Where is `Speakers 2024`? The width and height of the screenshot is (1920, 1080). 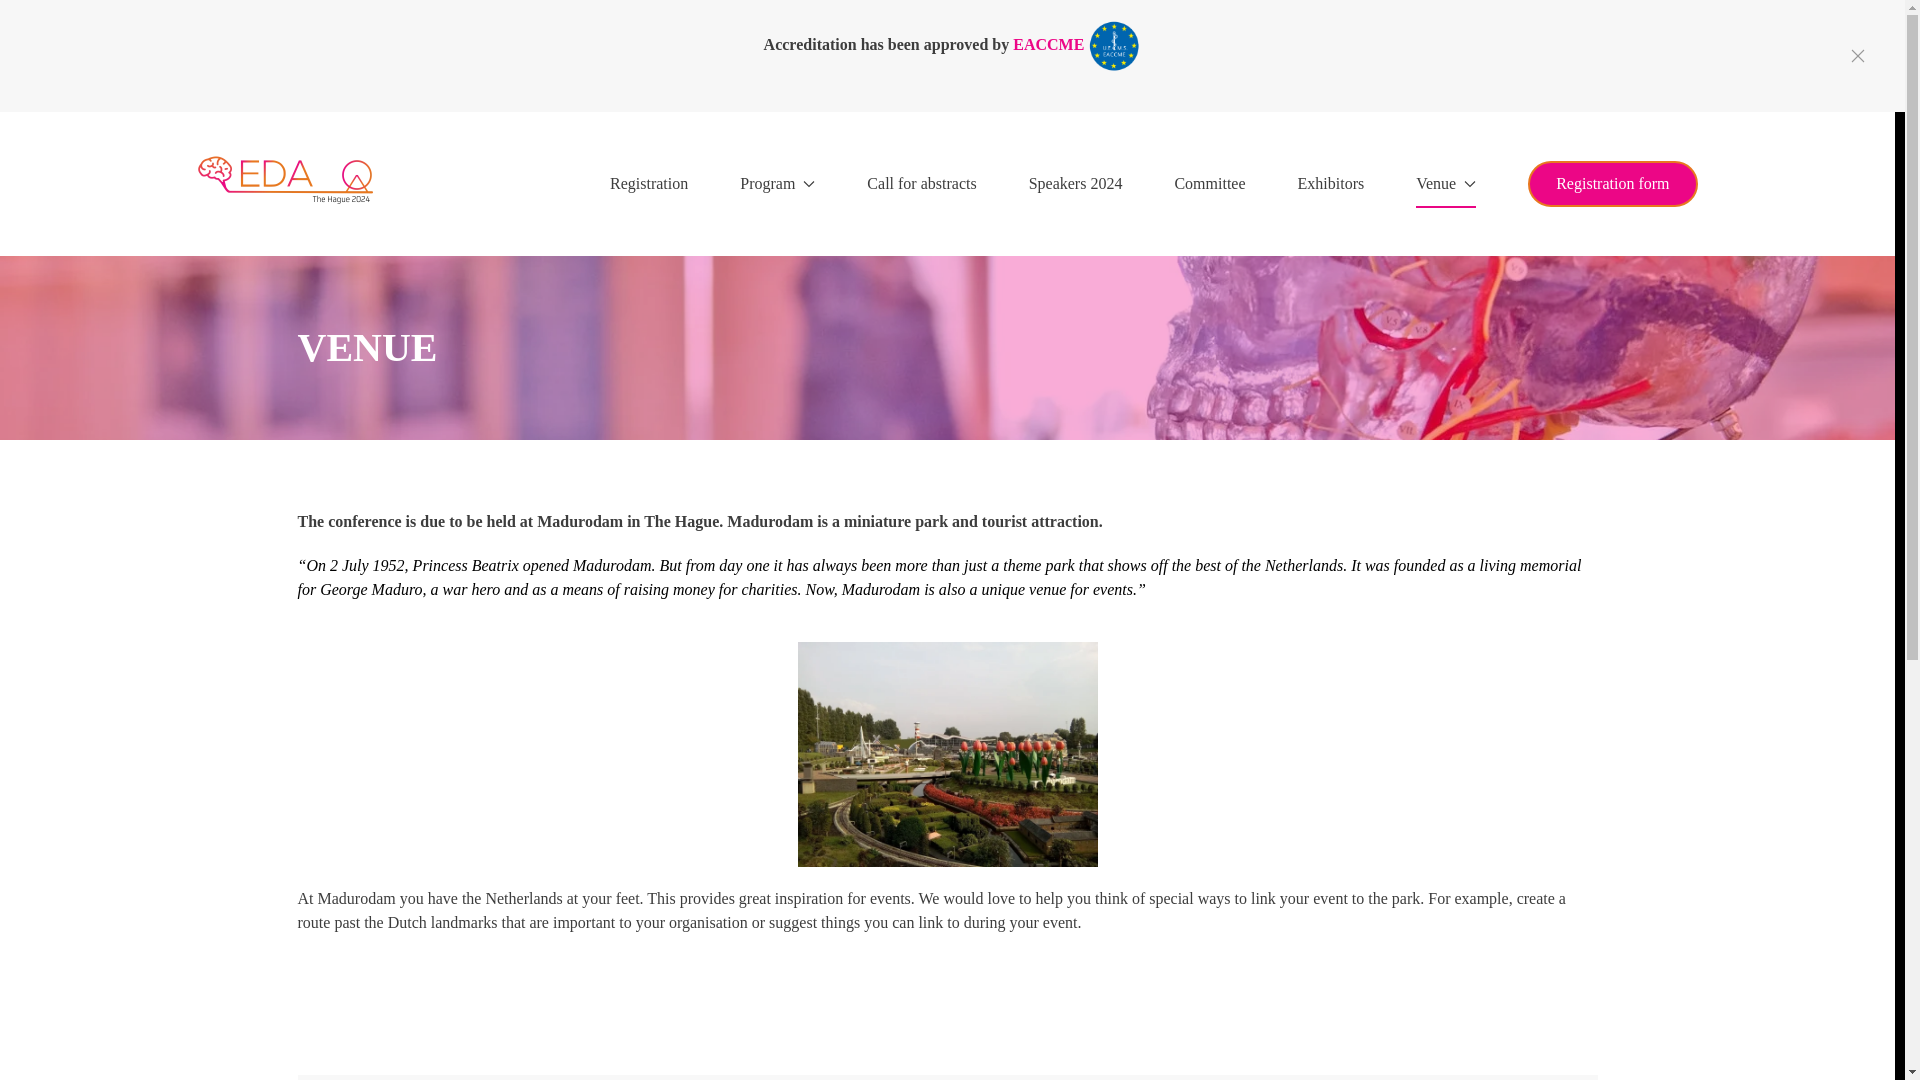 Speakers 2024 is located at coordinates (1076, 183).